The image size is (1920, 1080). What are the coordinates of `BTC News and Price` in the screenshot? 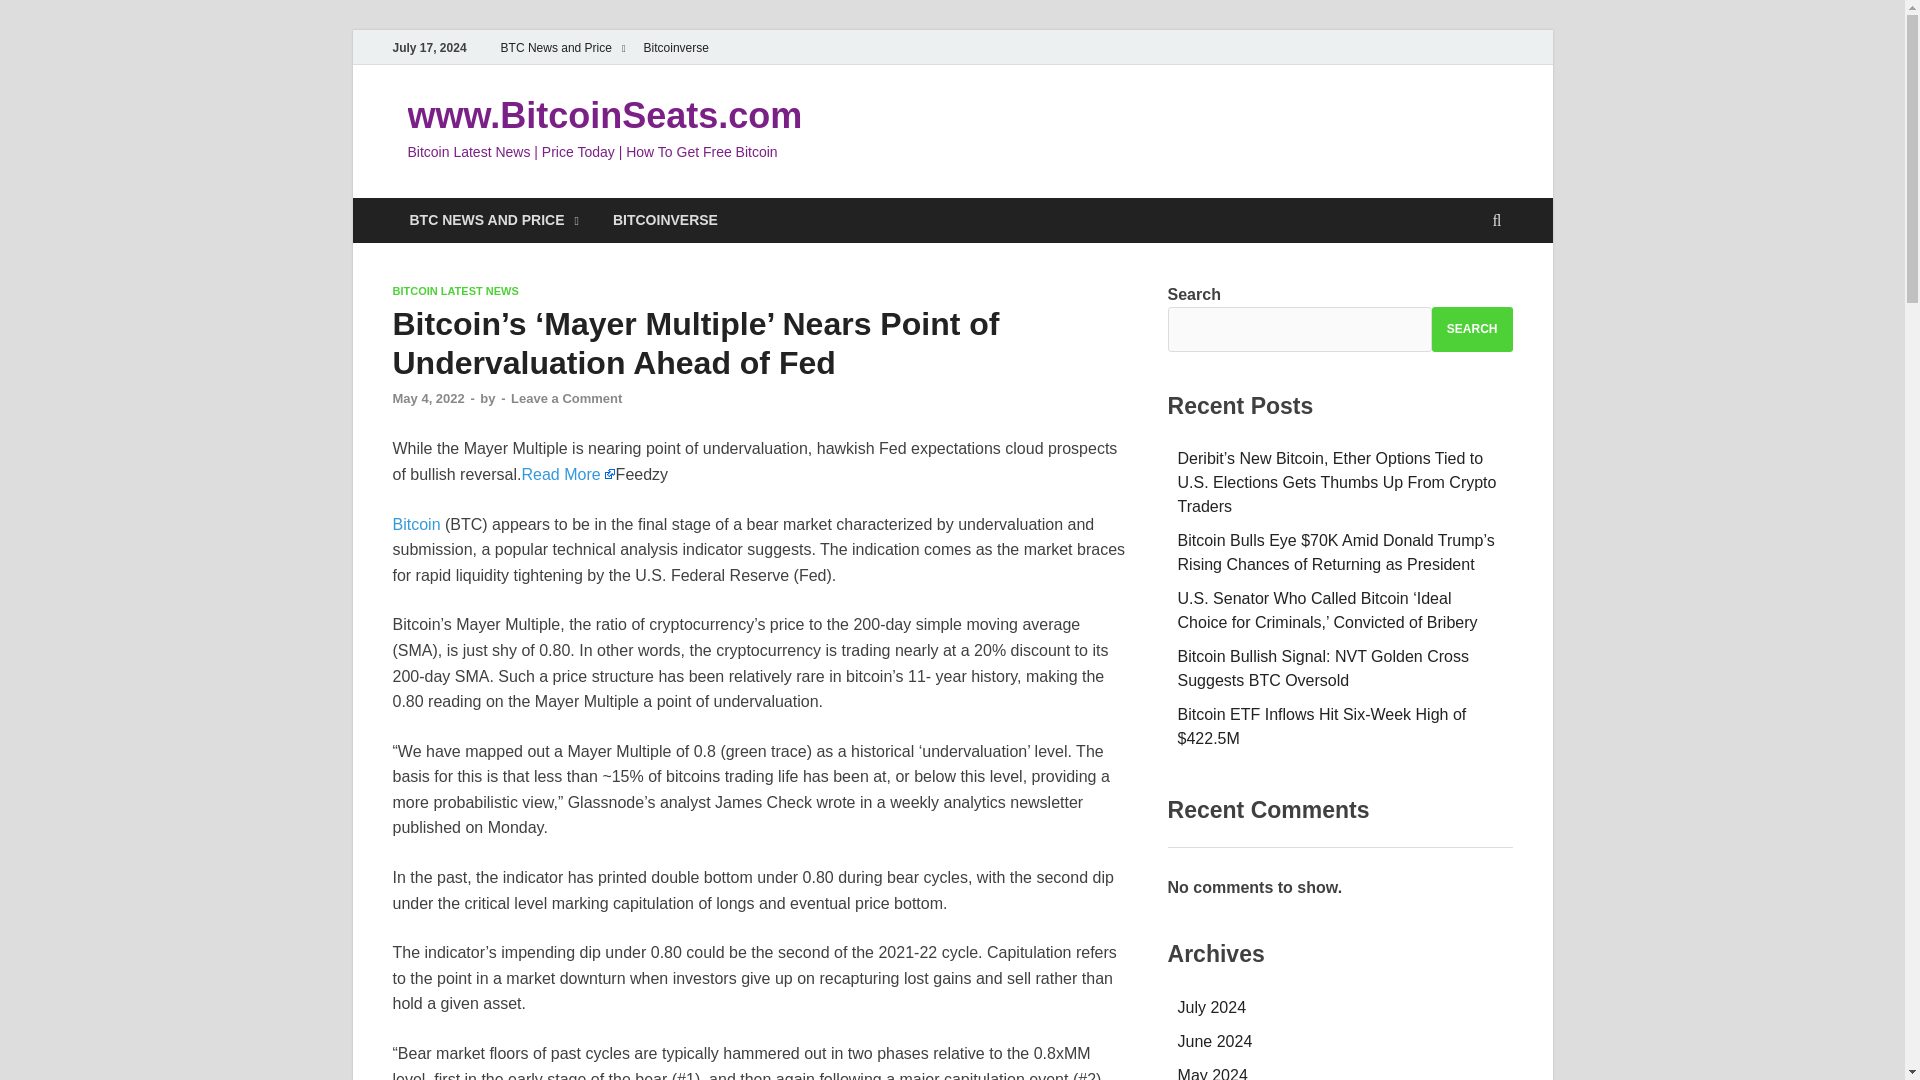 It's located at (563, 47).